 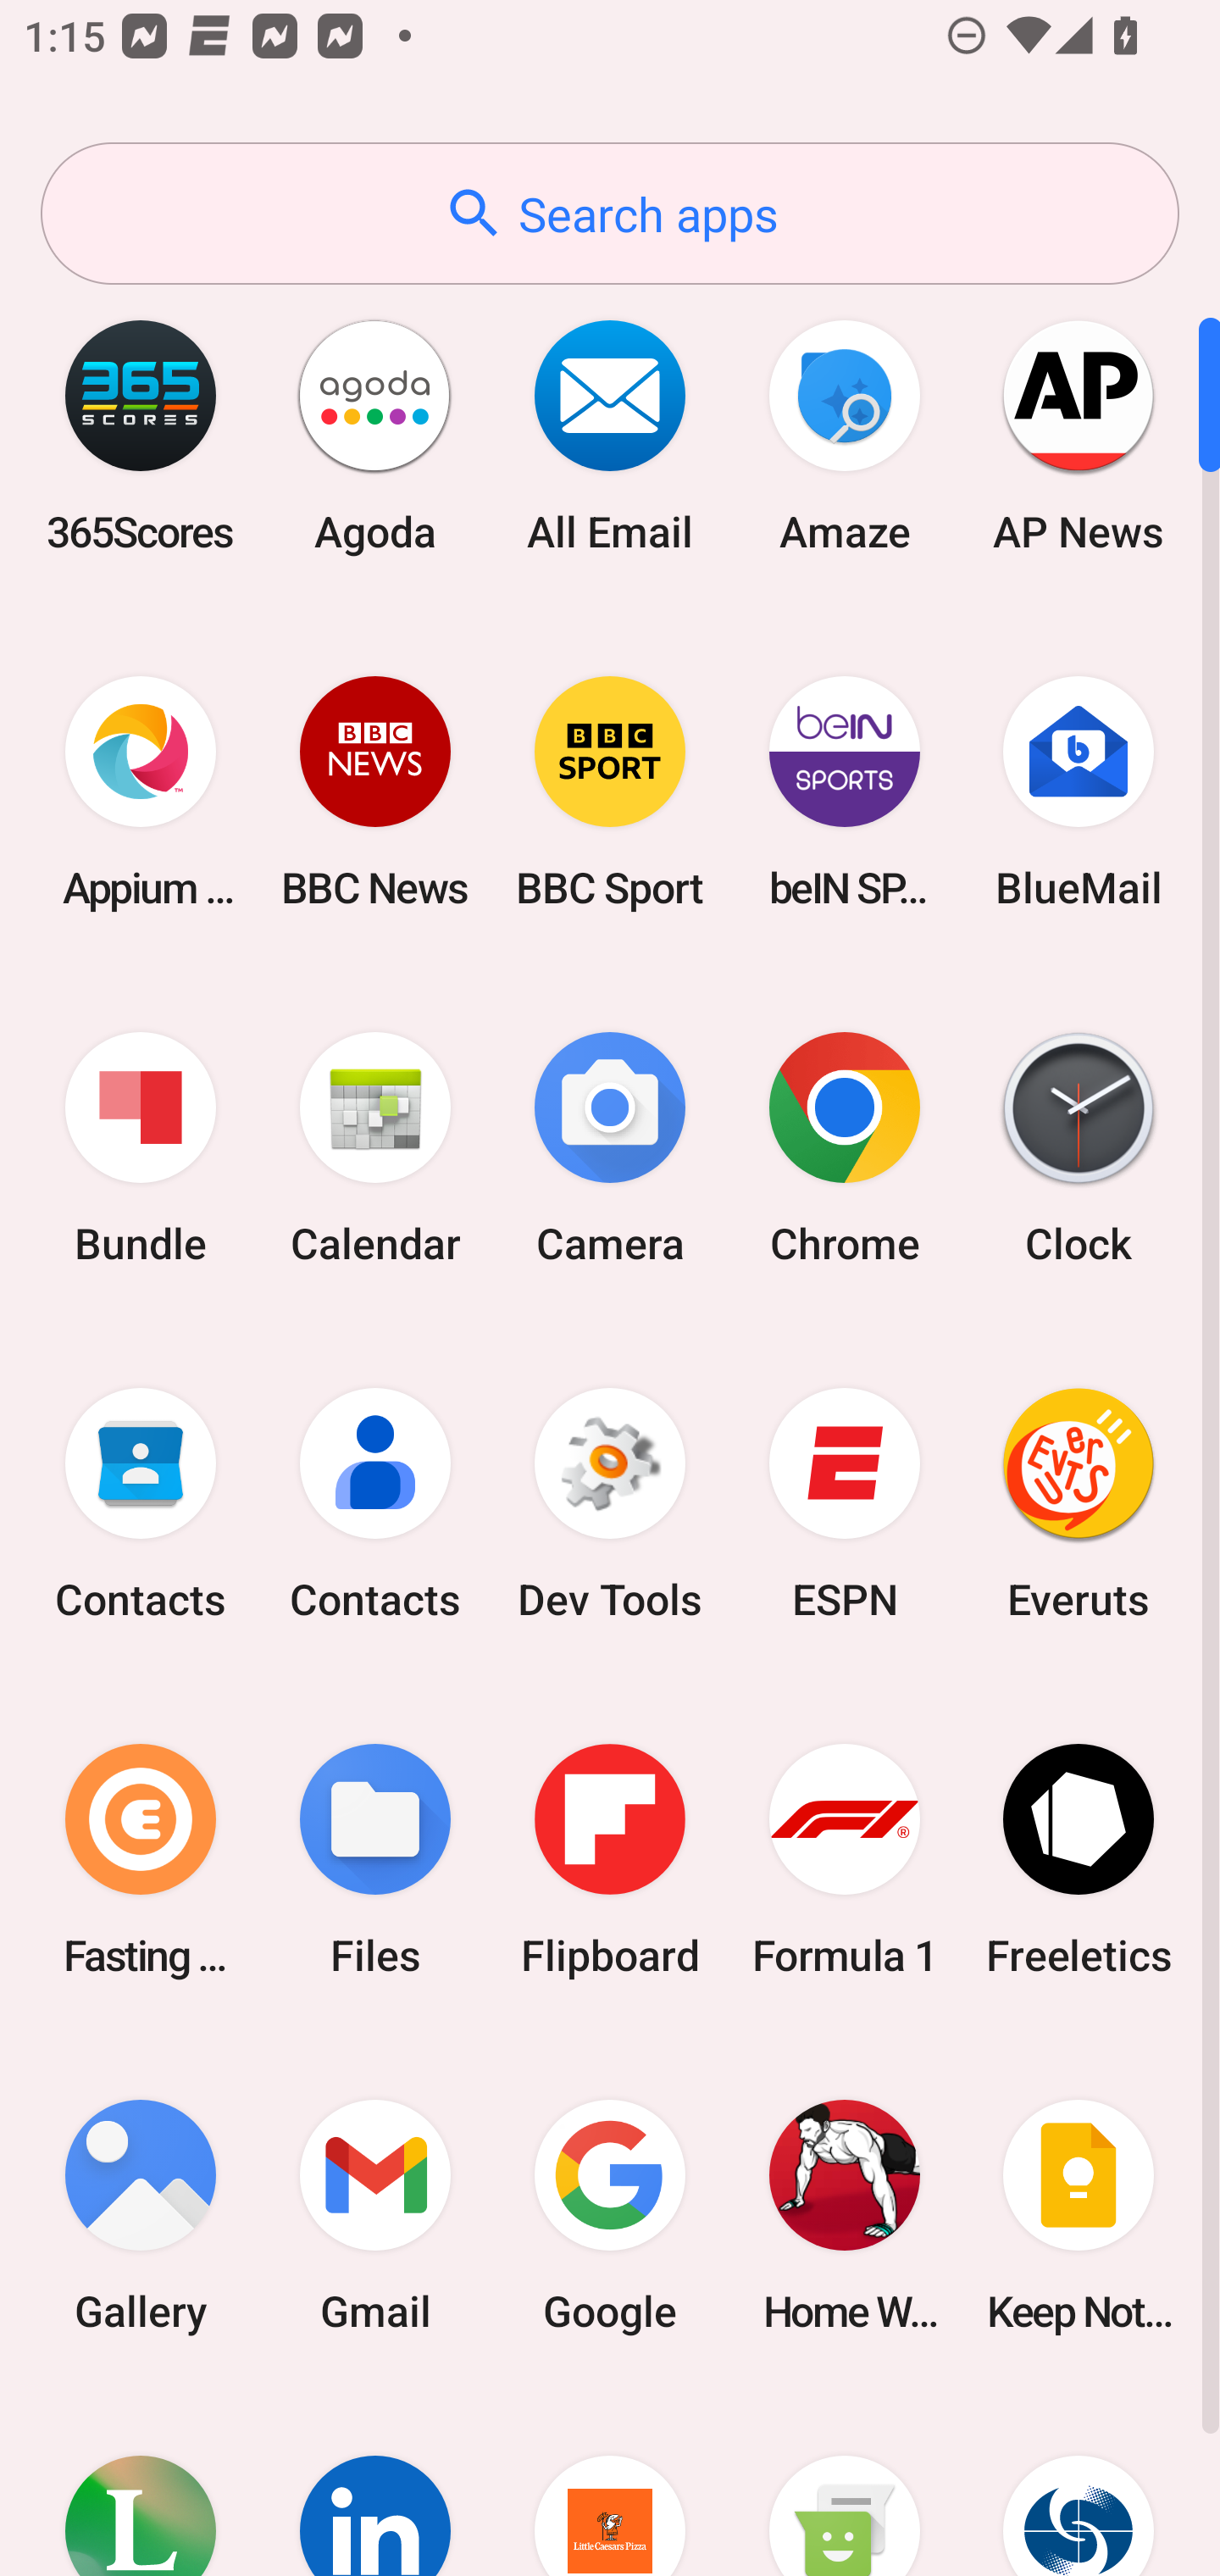 What do you see at coordinates (1079, 791) in the screenshot?
I see `BlueMail` at bounding box center [1079, 791].